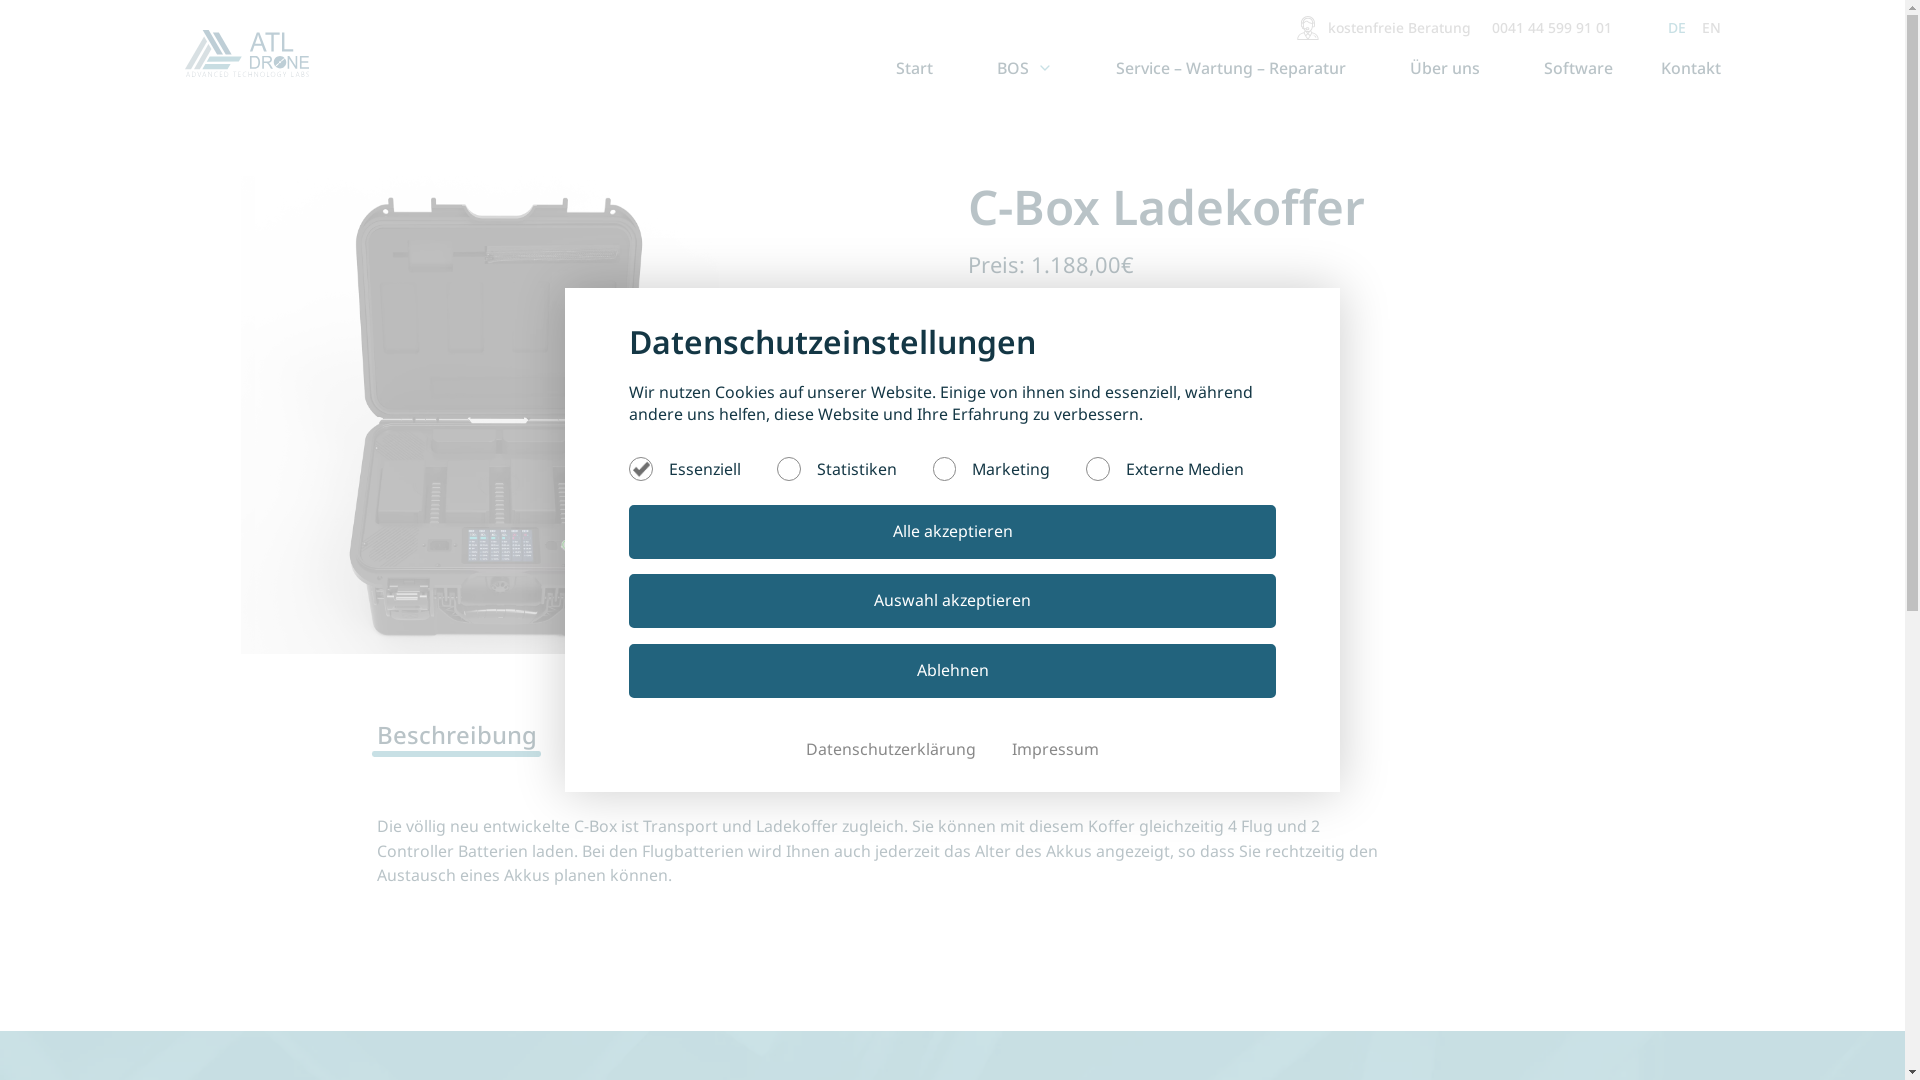  What do you see at coordinates (1056, 749) in the screenshot?
I see `Impressum` at bounding box center [1056, 749].